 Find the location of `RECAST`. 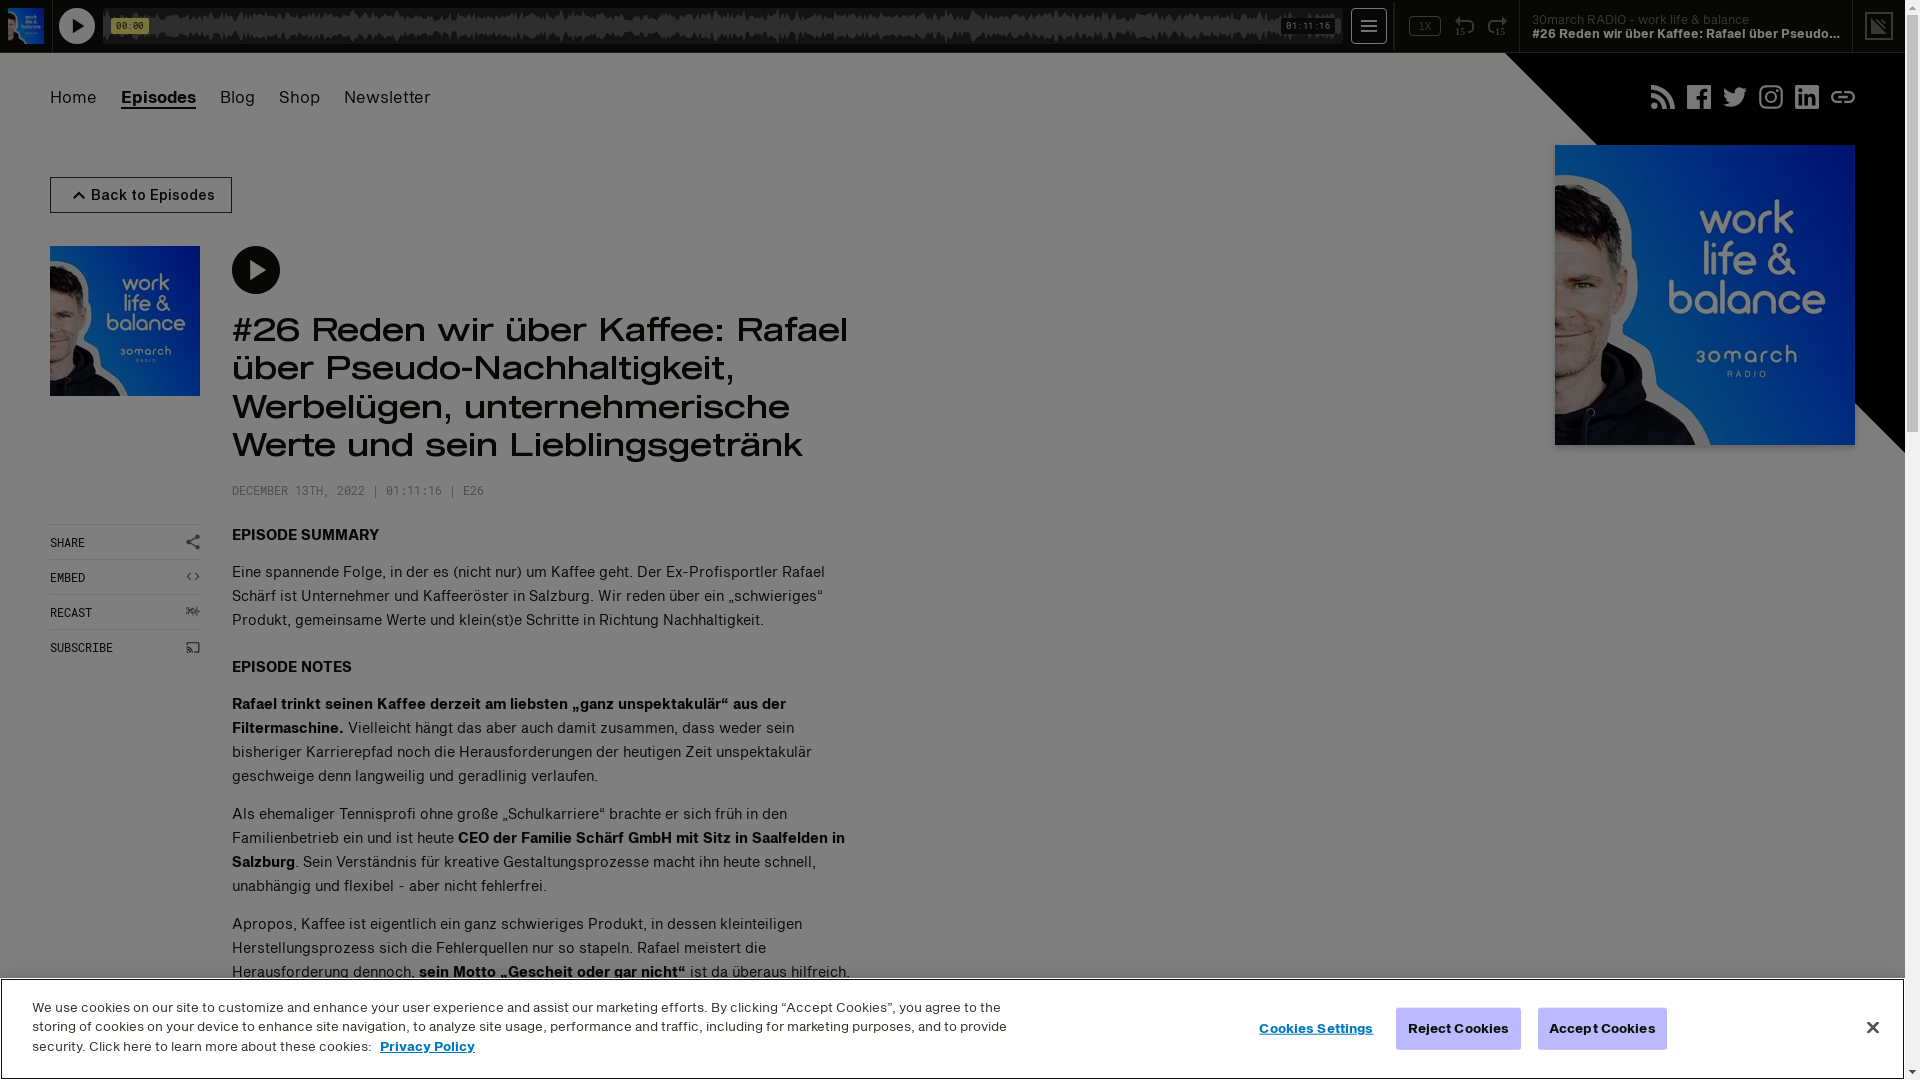

RECAST is located at coordinates (125, 612).